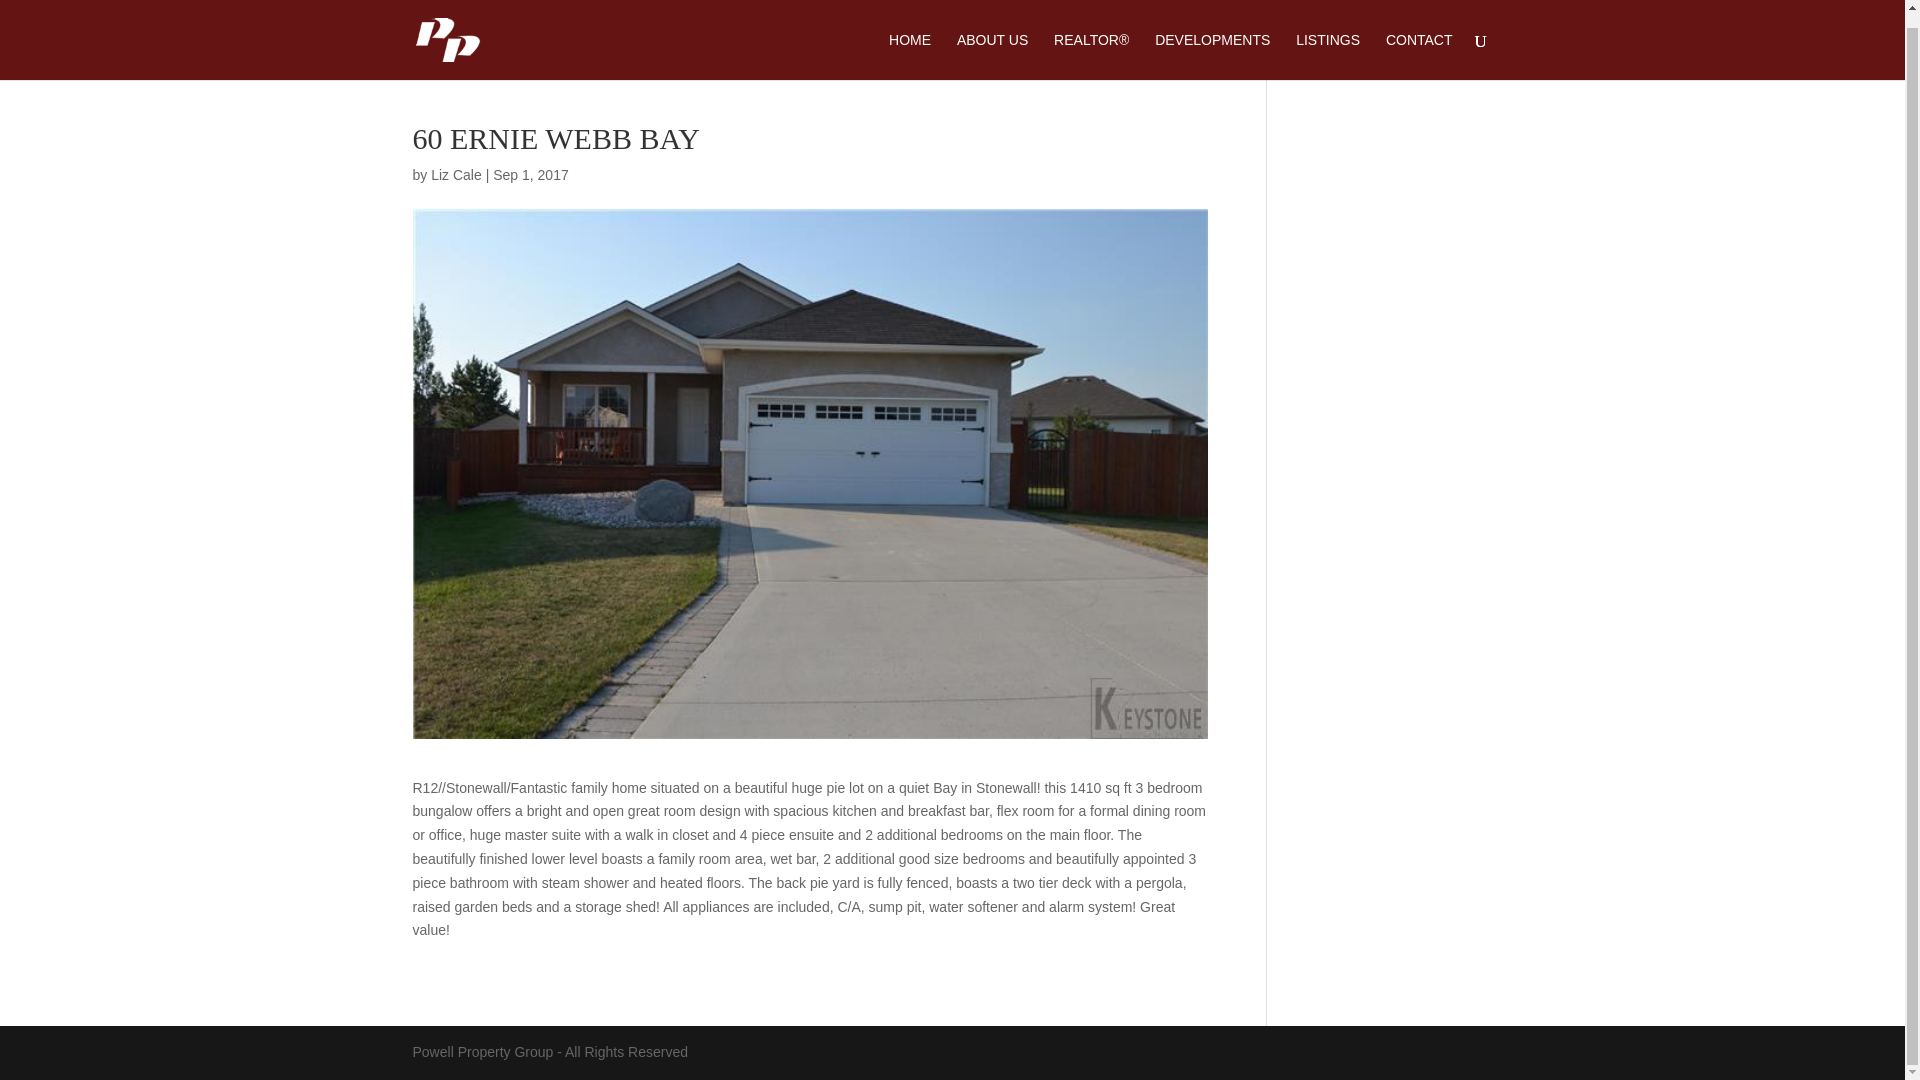 The height and width of the screenshot is (1080, 1920). What do you see at coordinates (1420, 42) in the screenshot?
I see `CONTACT` at bounding box center [1420, 42].